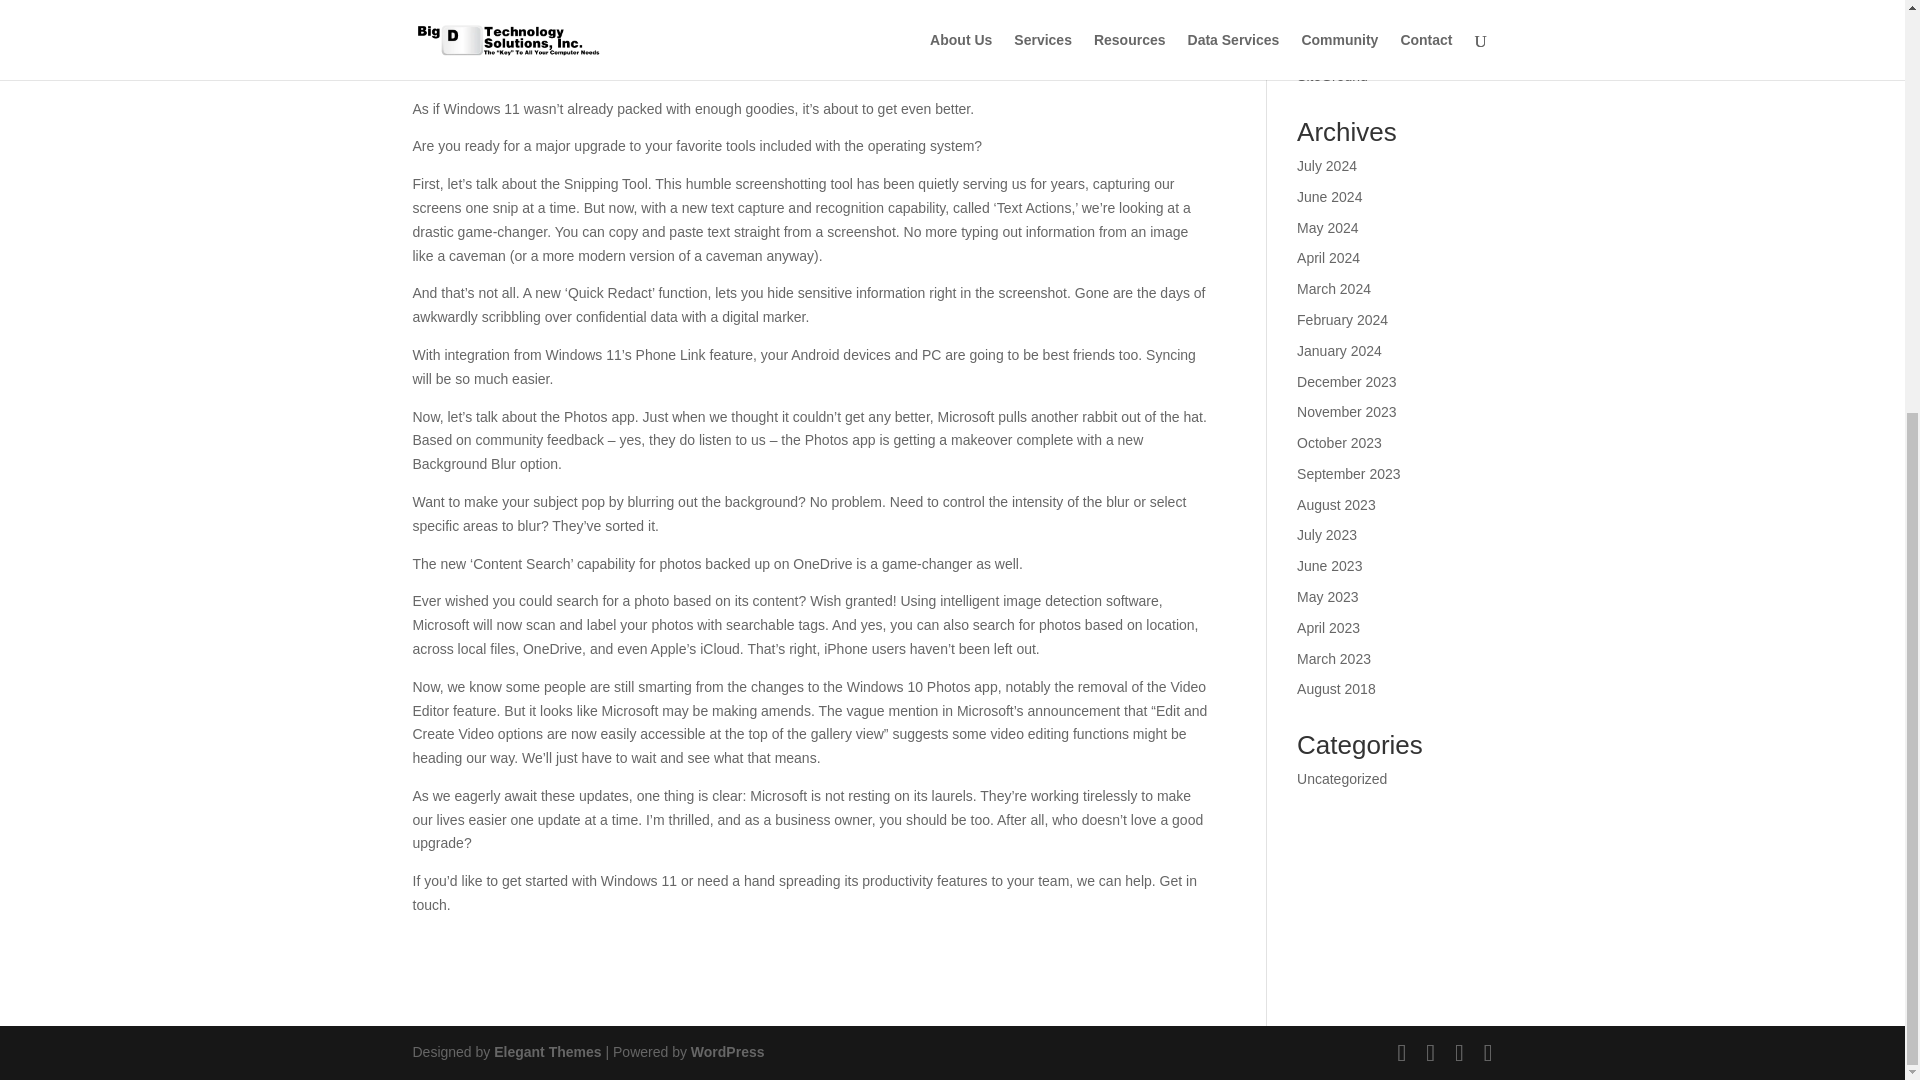 The width and height of the screenshot is (1920, 1080). What do you see at coordinates (1340, 443) in the screenshot?
I see `October 2023` at bounding box center [1340, 443].